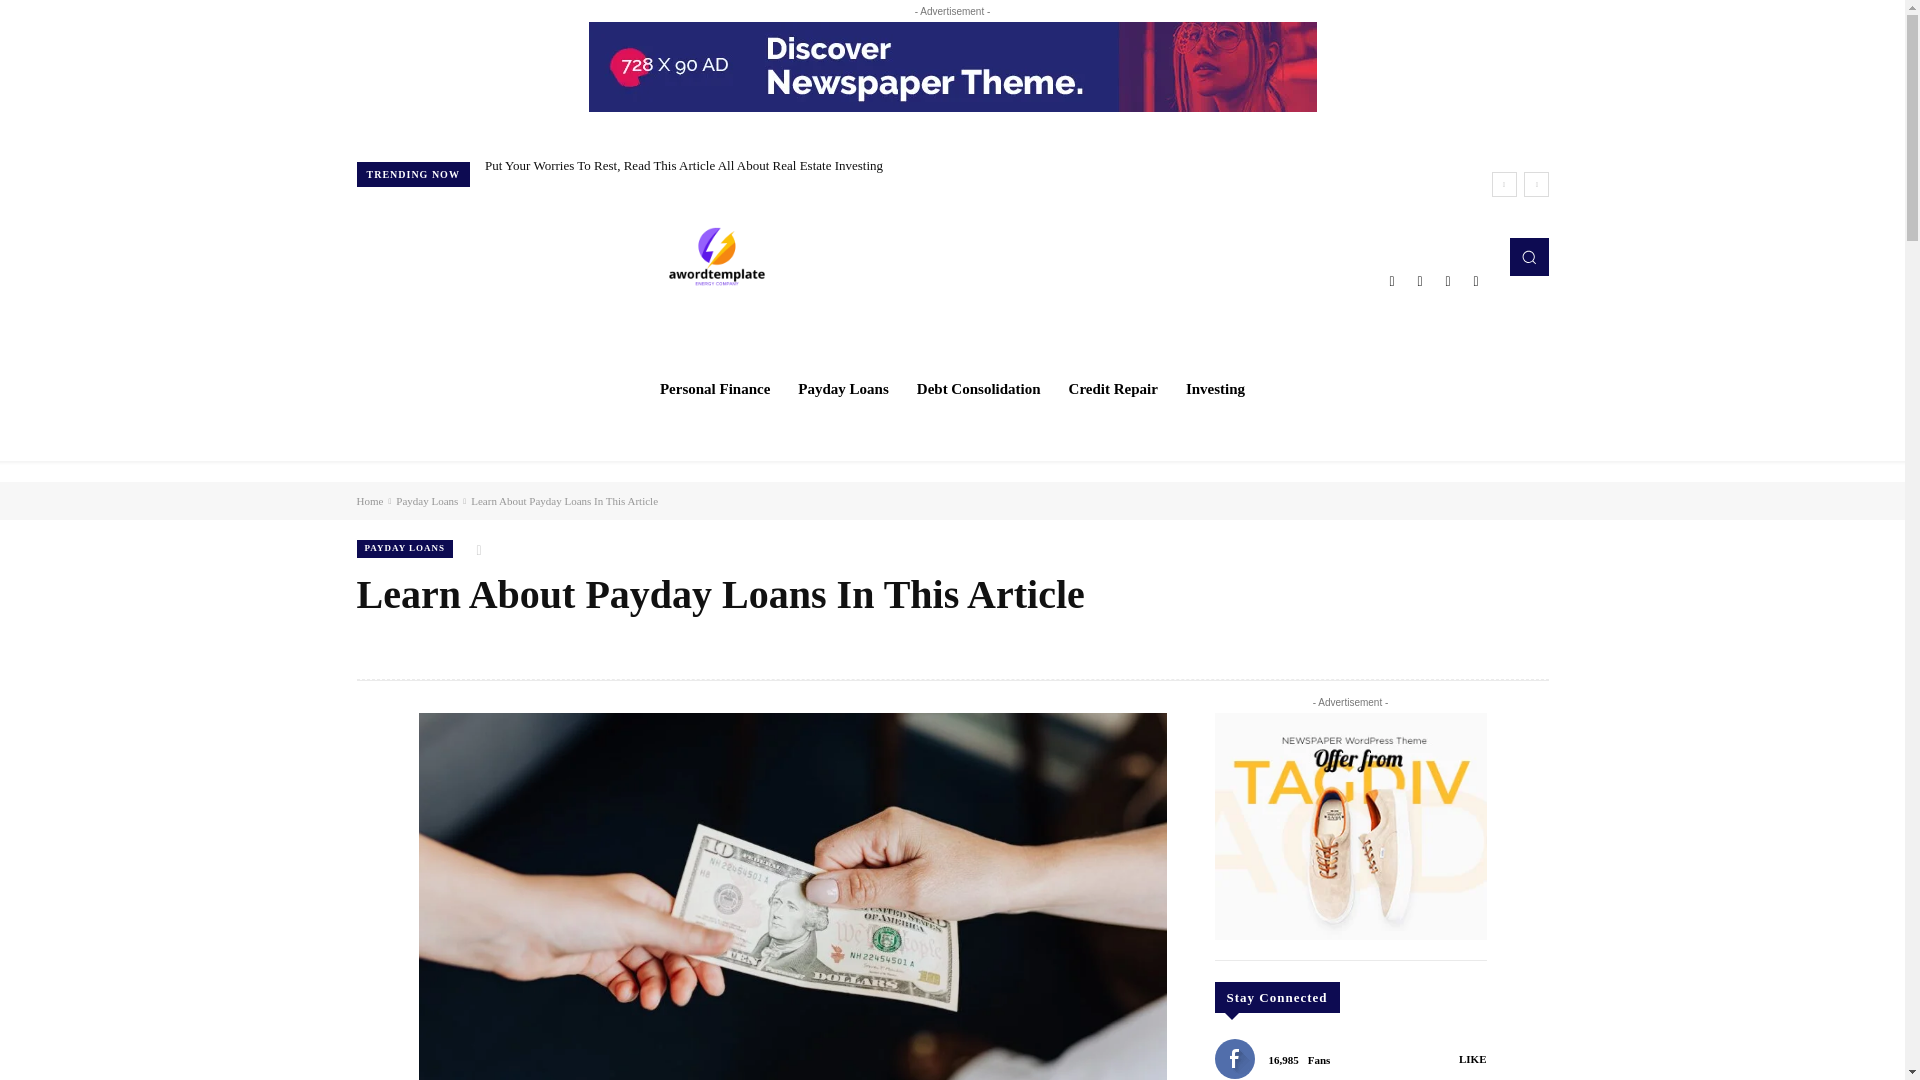 Image resolution: width=1920 pixels, height=1080 pixels. I want to click on Personal Finance, so click(714, 388).